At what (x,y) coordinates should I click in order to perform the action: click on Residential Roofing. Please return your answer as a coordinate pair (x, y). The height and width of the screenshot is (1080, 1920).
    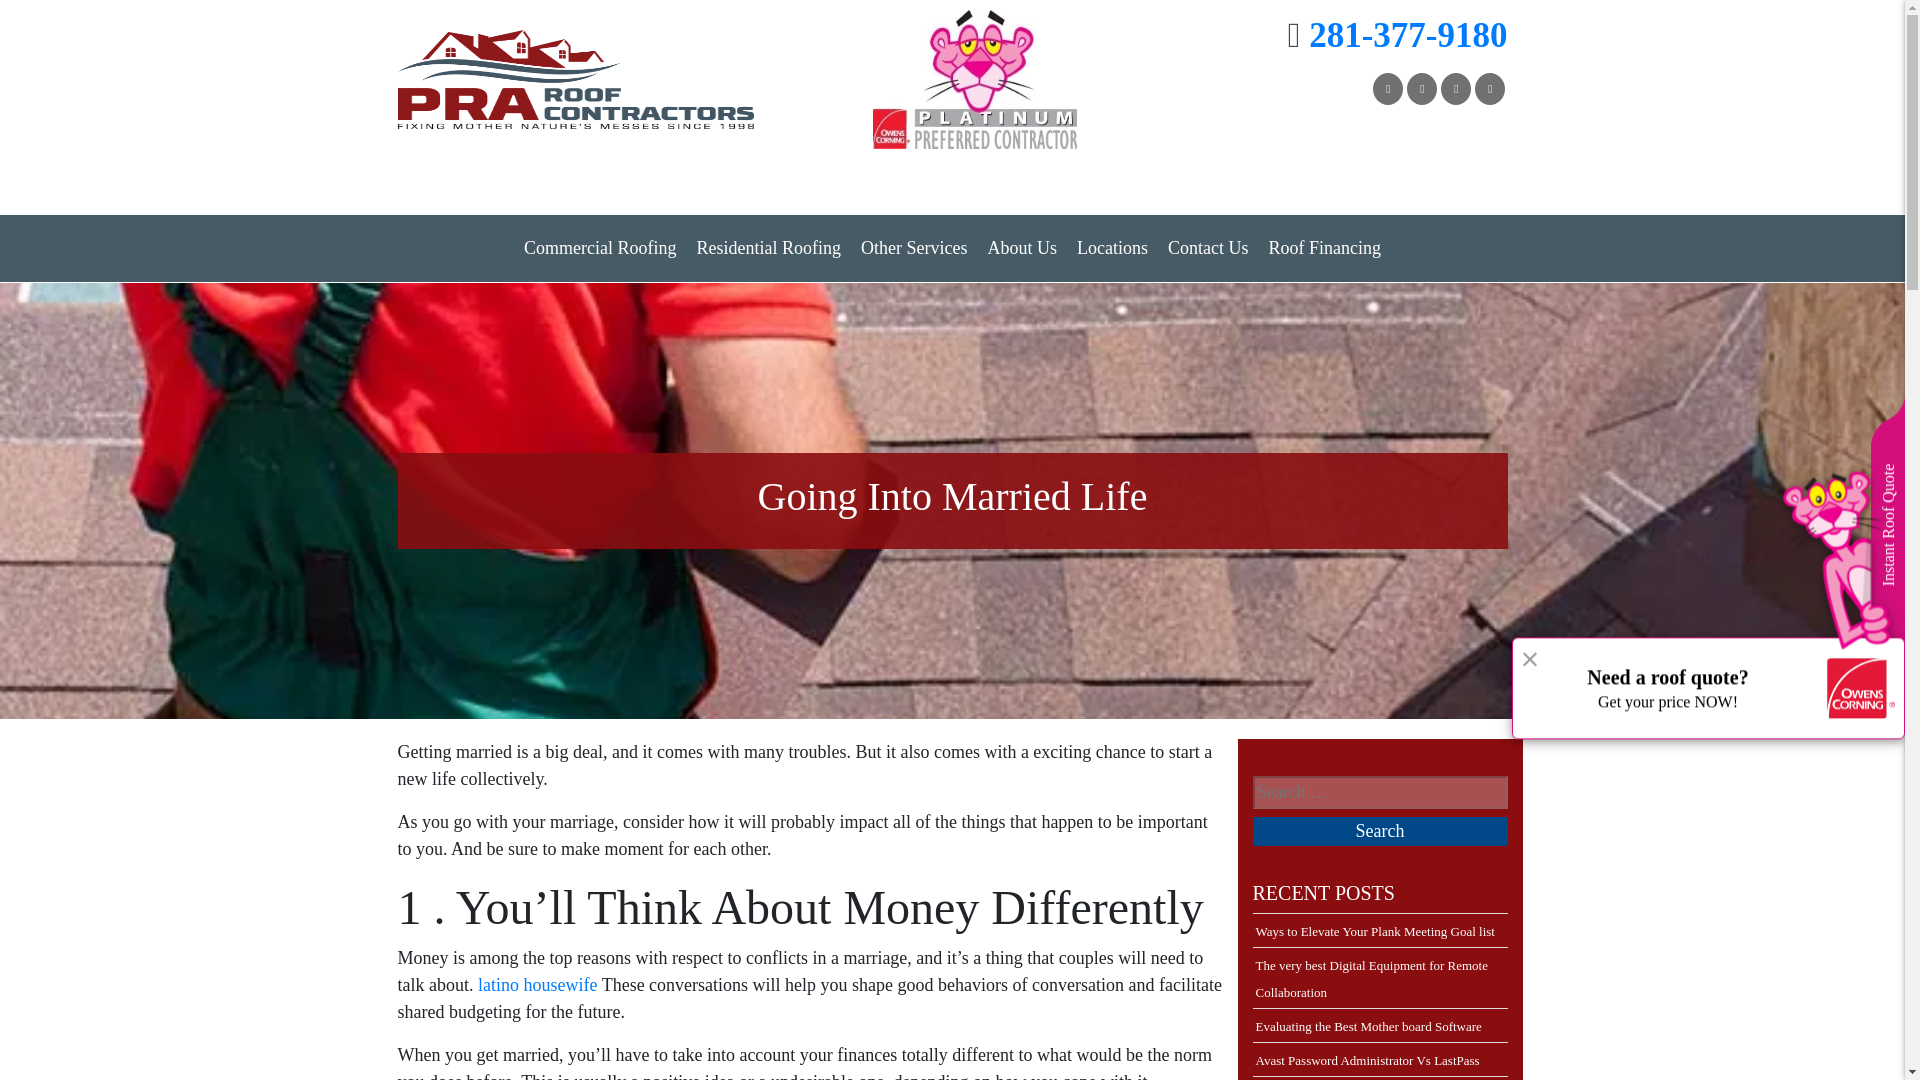
    Looking at the image, I should click on (768, 248).